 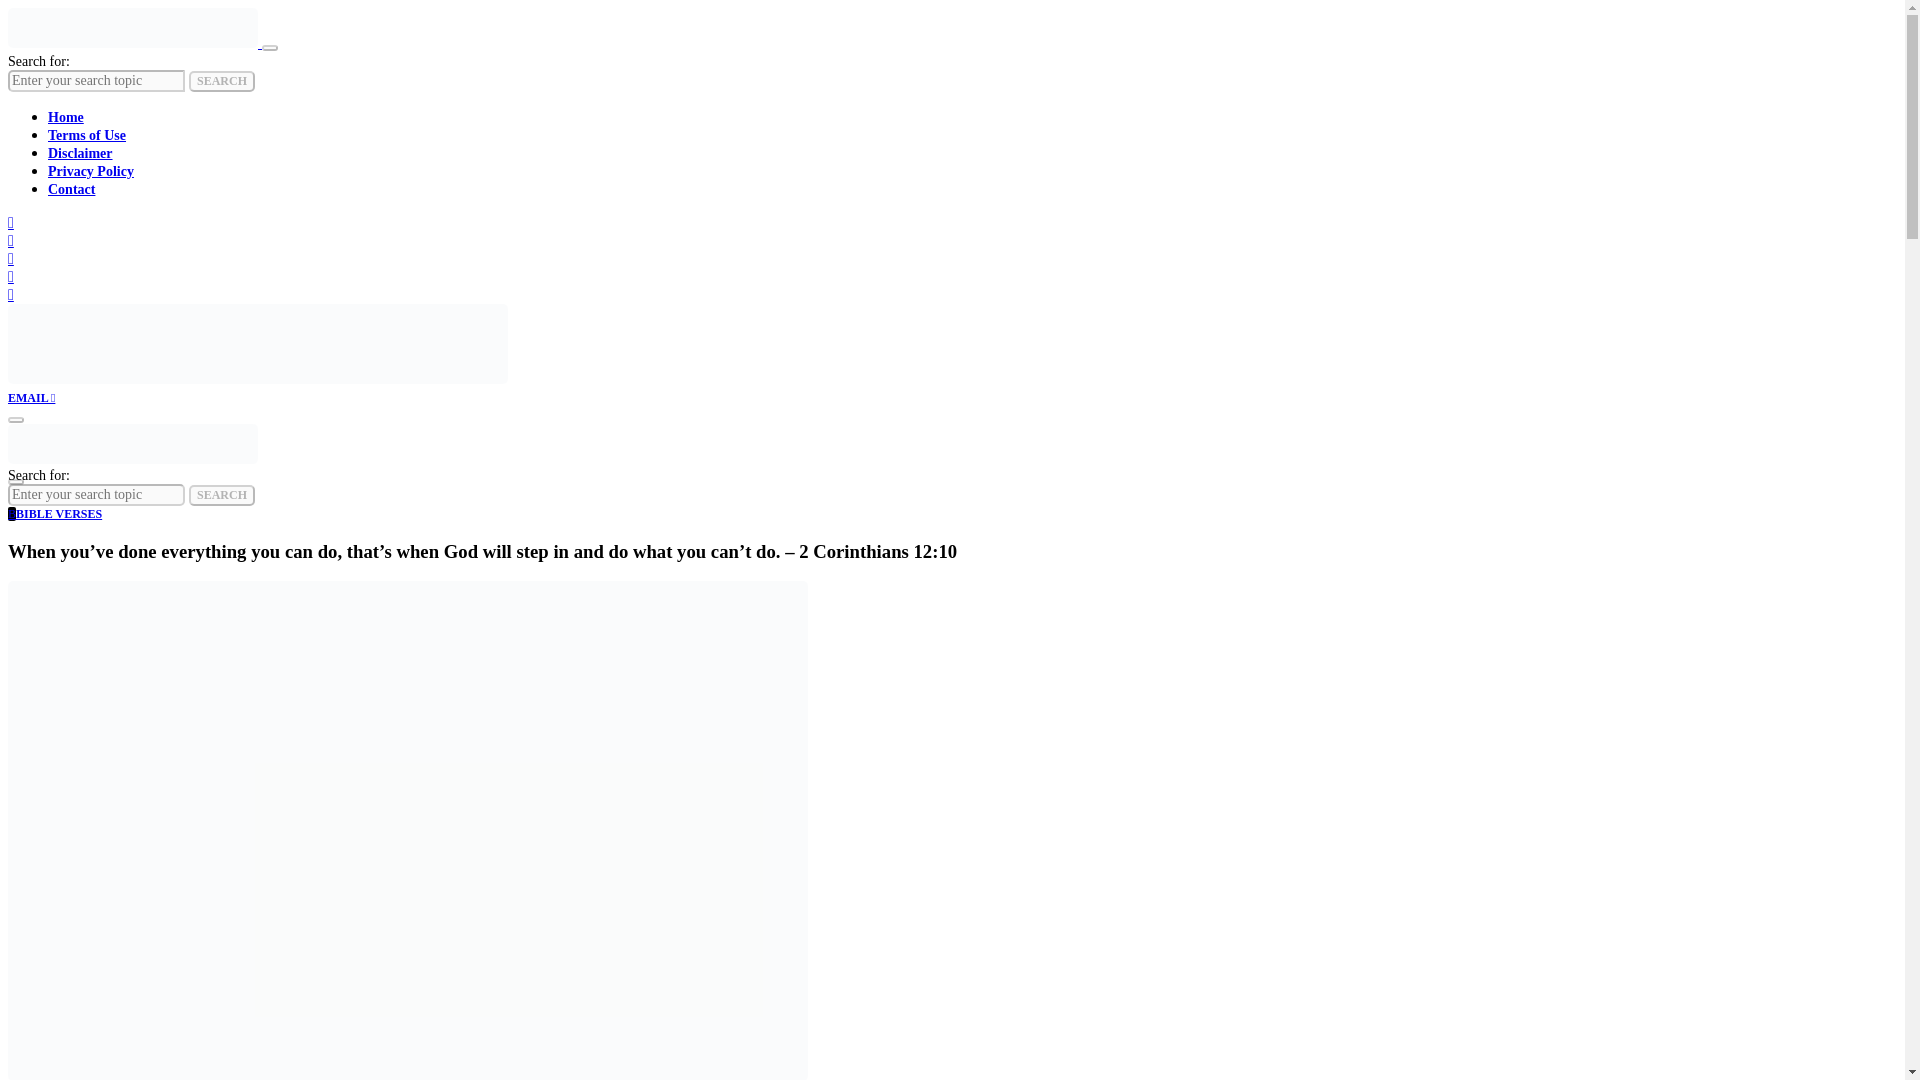 What do you see at coordinates (91, 172) in the screenshot?
I see `Privacy Policy` at bounding box center [91, 172].